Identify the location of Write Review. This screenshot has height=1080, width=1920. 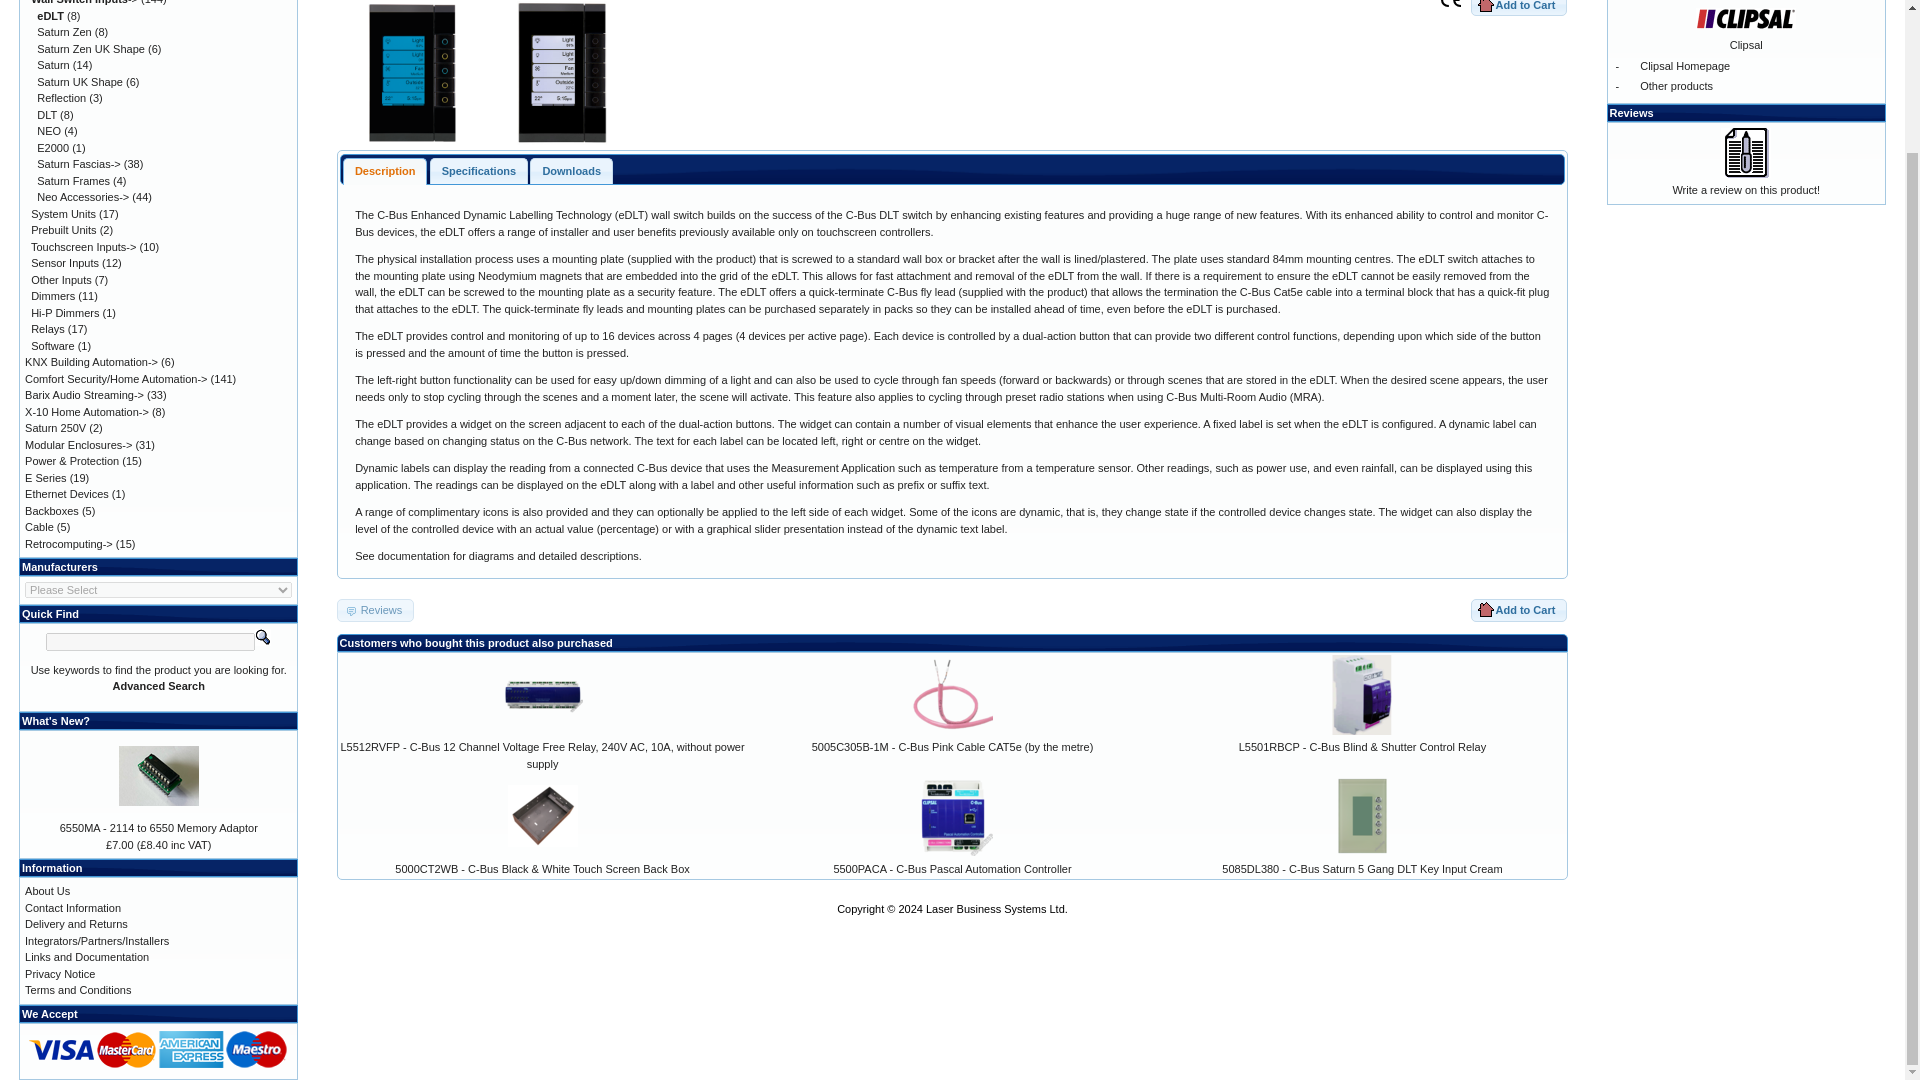
(1745, 153).